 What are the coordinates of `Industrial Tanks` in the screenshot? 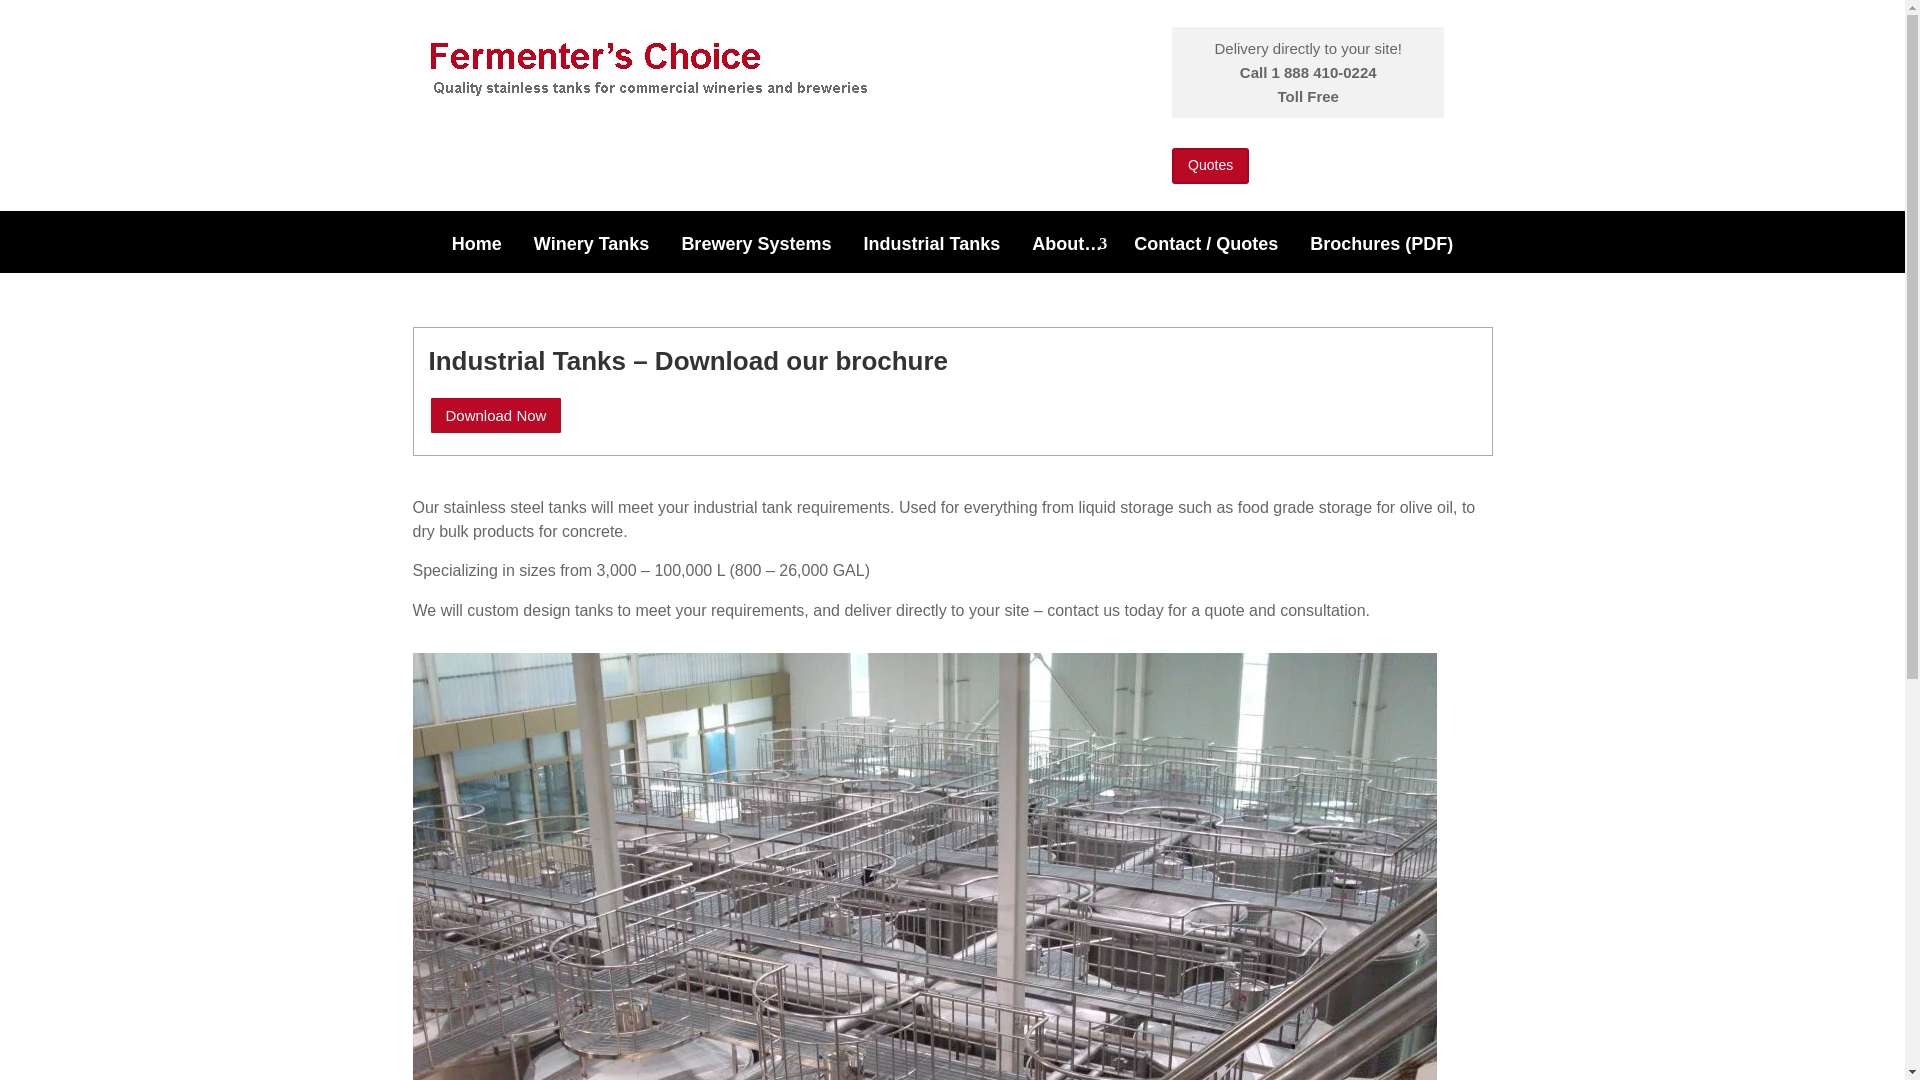 It's located at (931, 258).